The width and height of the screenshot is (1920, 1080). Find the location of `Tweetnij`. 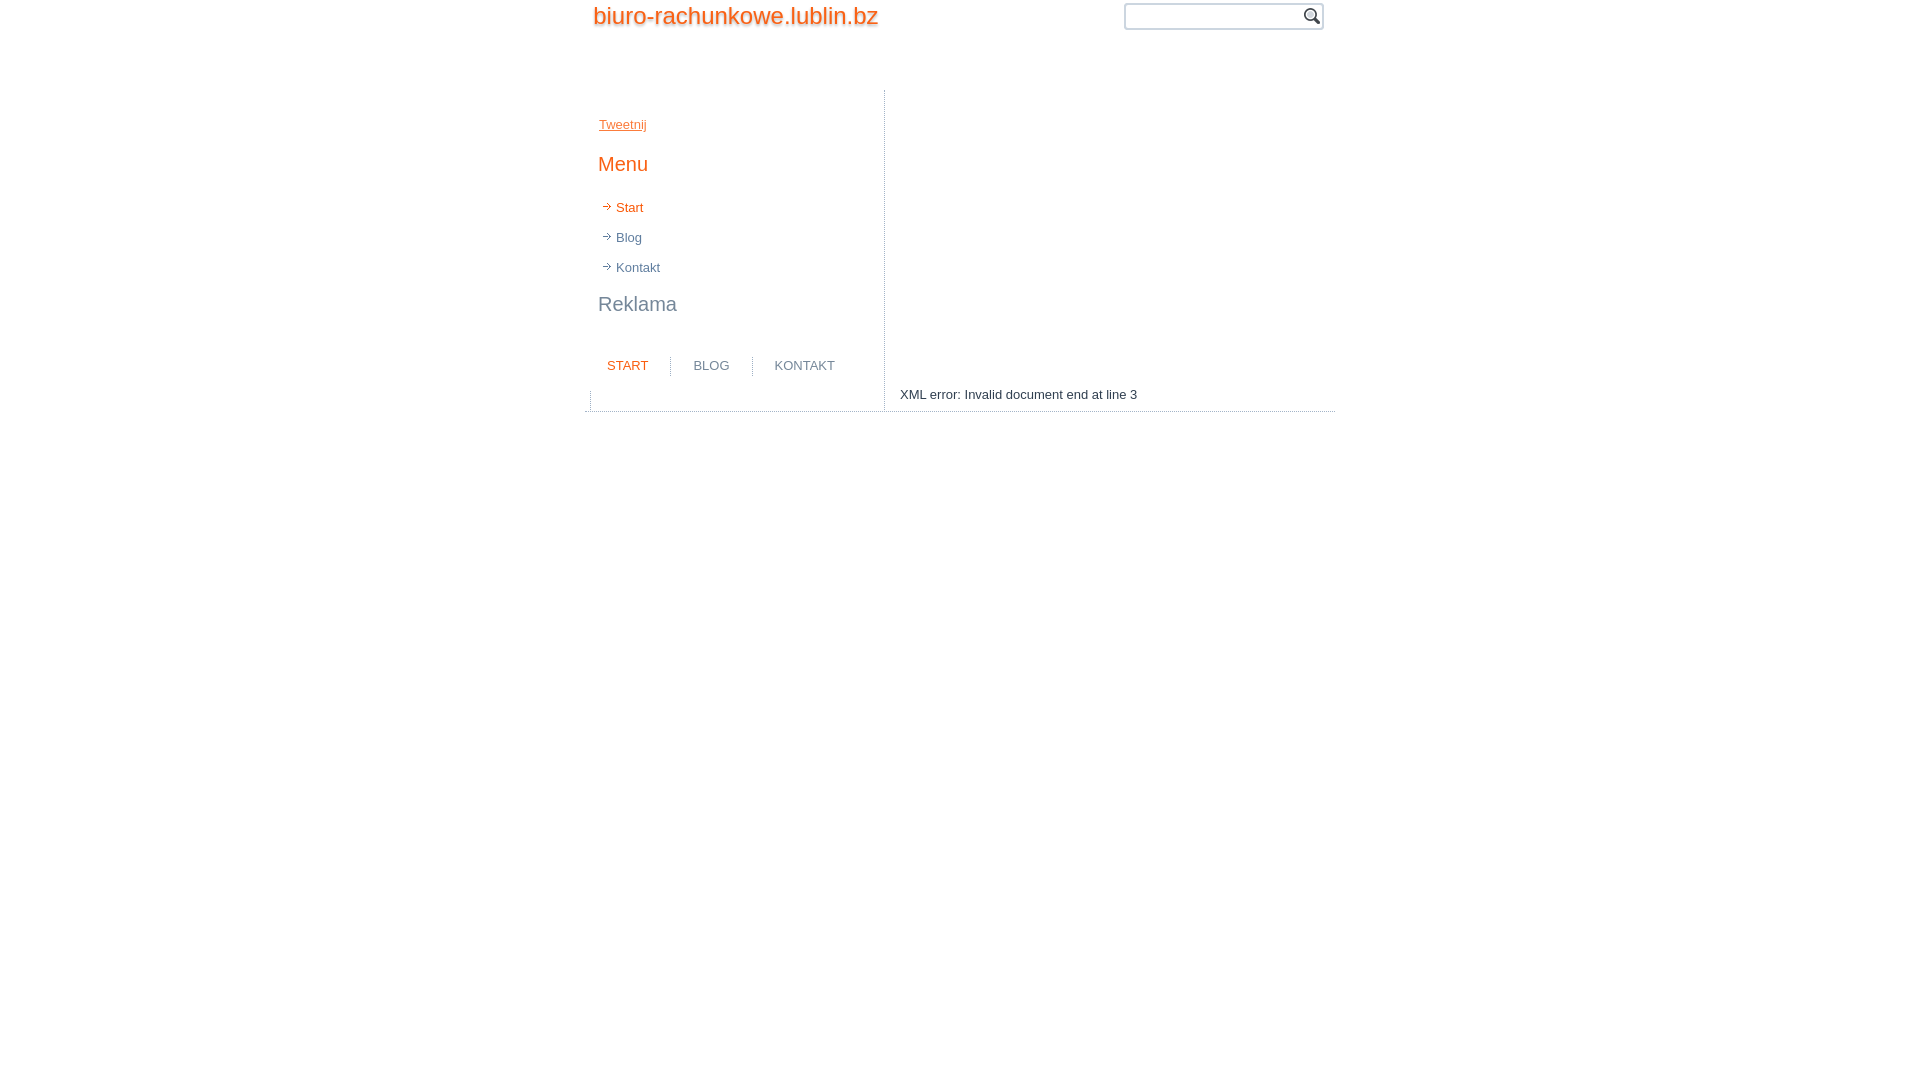

Tweetnij is located at coordinates (623, 124).